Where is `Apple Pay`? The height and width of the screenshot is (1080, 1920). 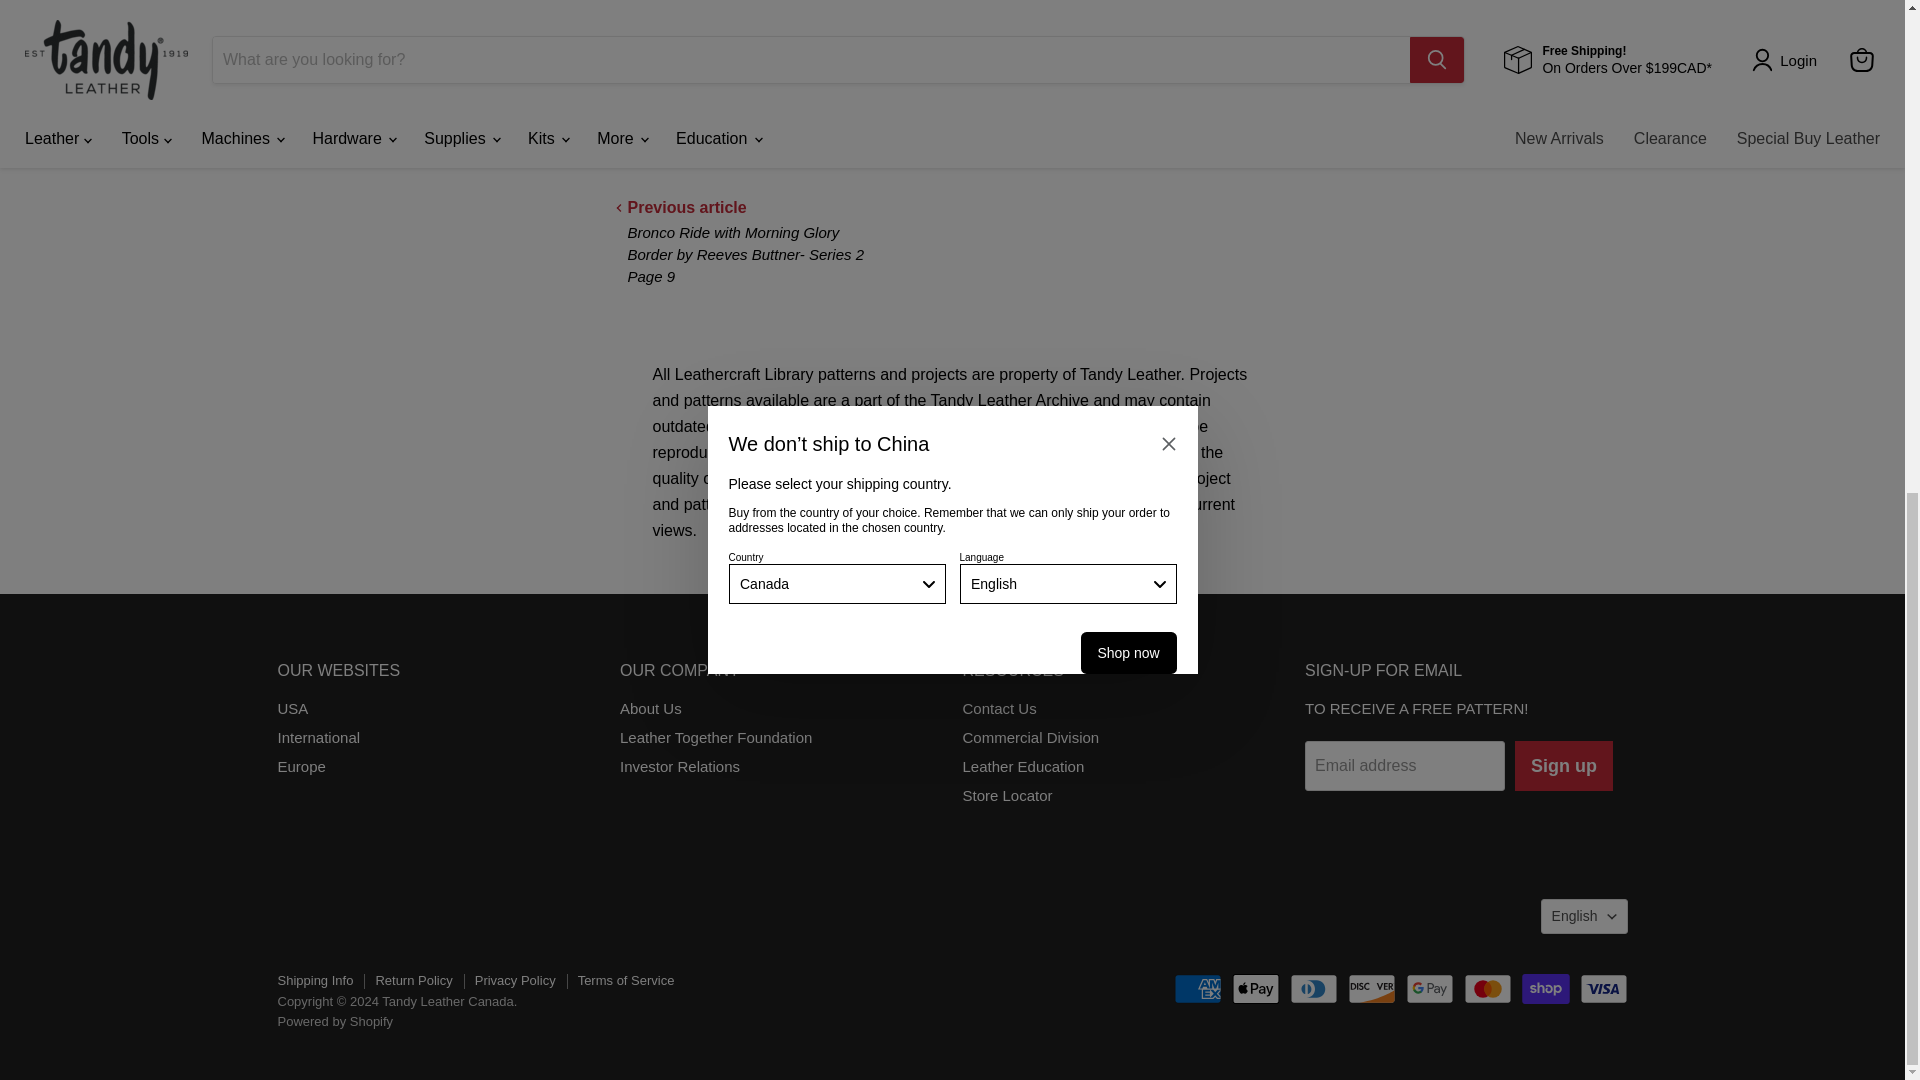 Apple Pay is located at coordinates (1256, 989).